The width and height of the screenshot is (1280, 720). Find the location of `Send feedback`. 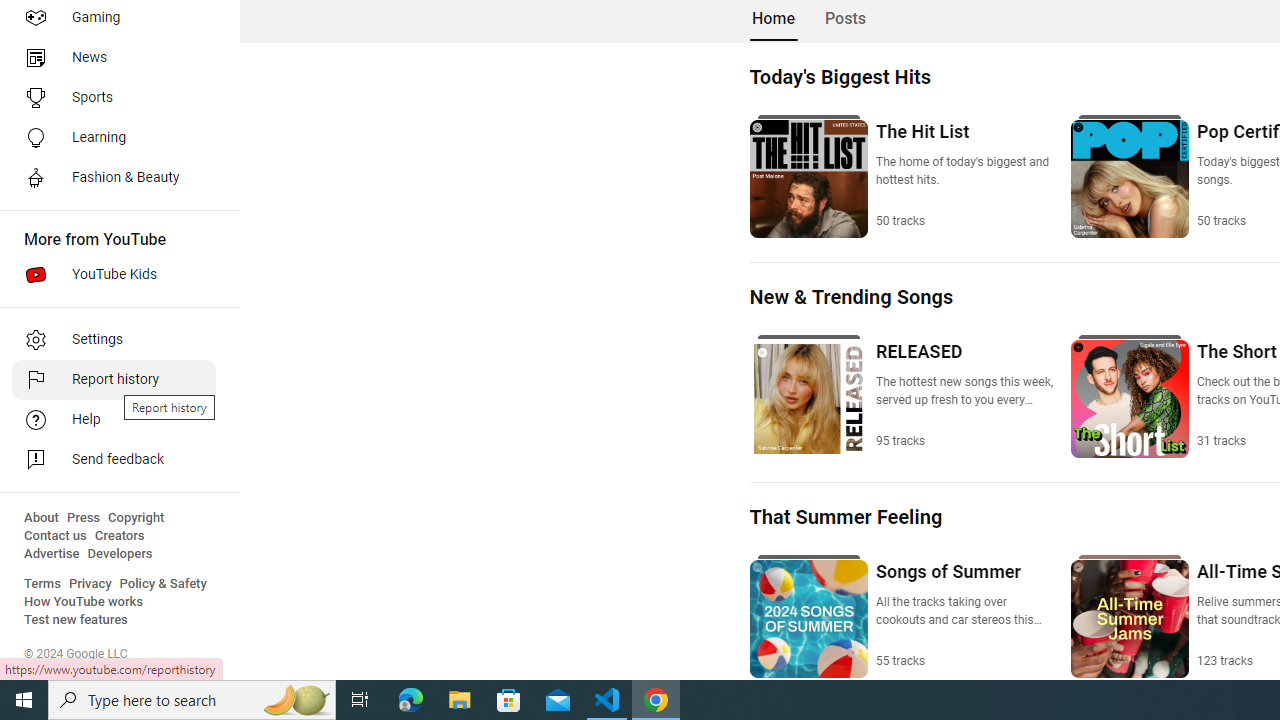

Send feedback is located at coordinates (114, 460).